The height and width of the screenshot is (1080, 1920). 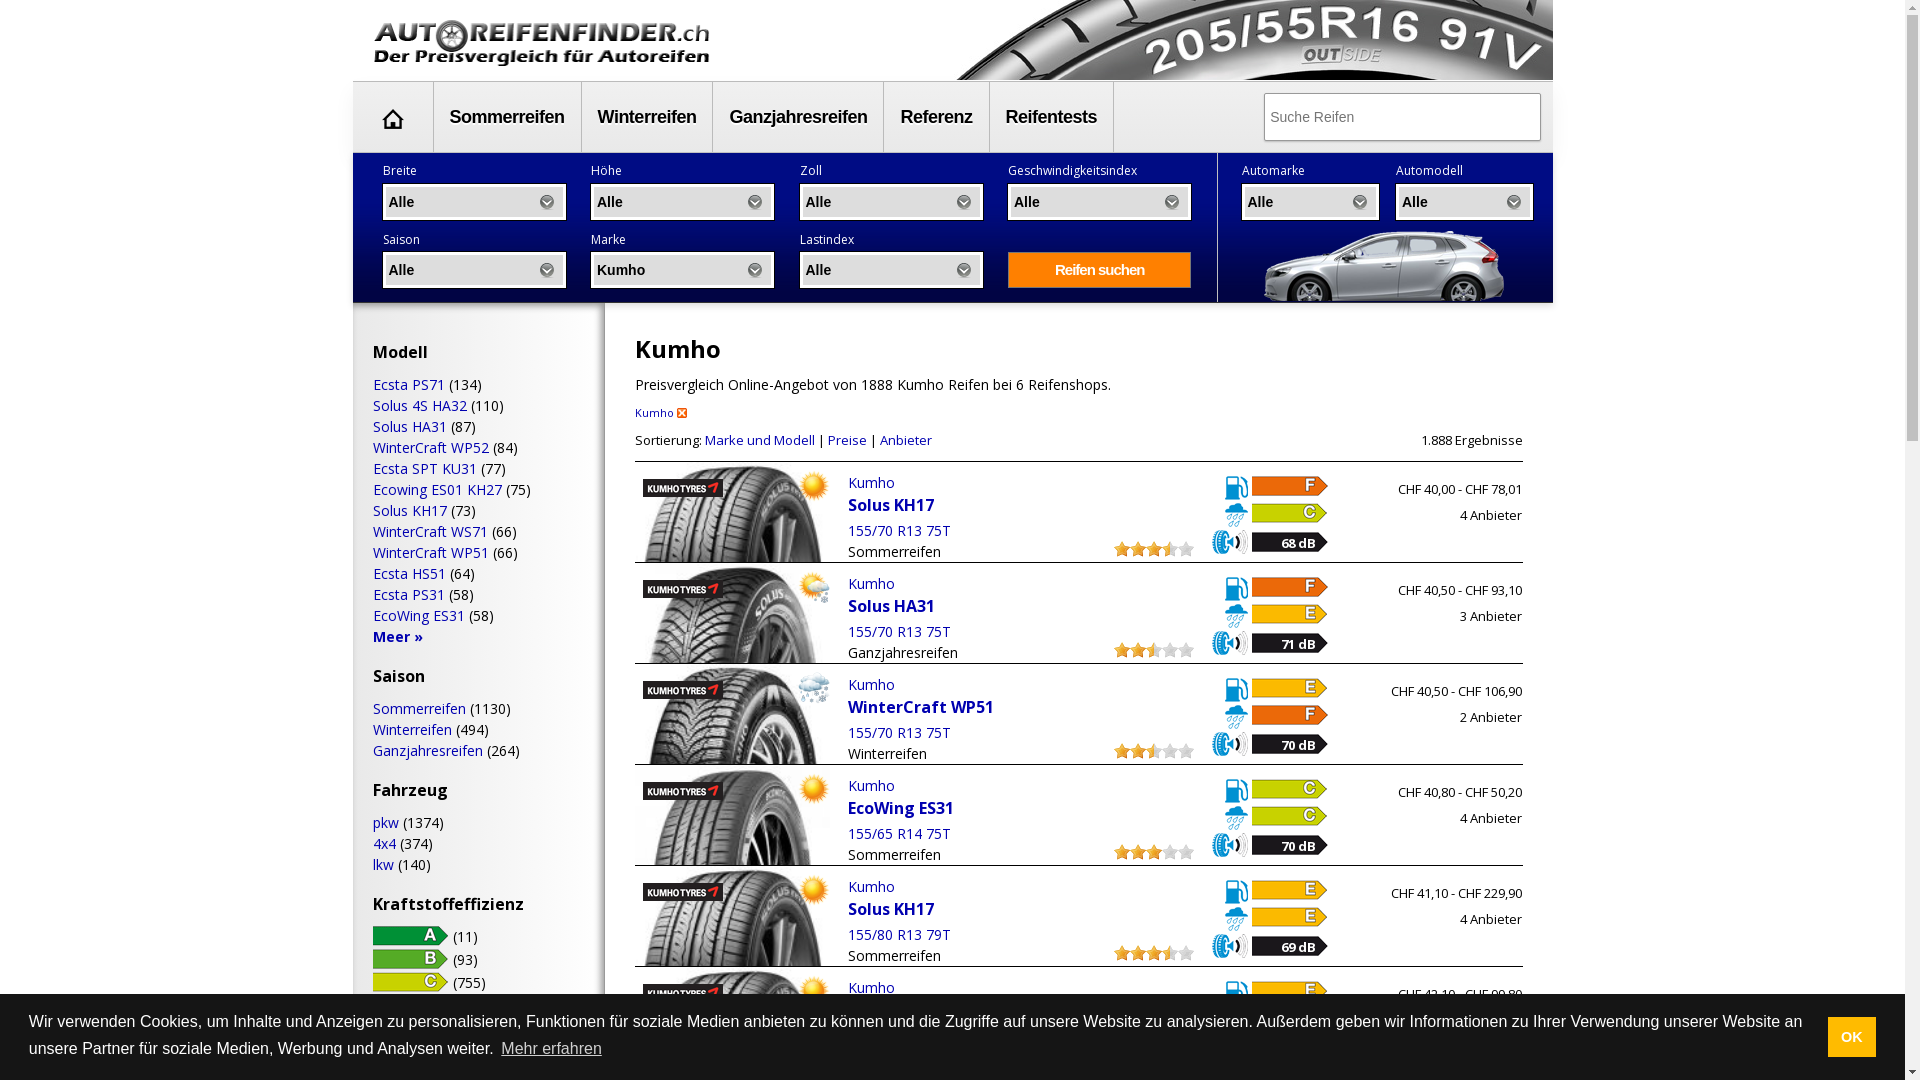 What do you see at coordinates (427, 750) in the screenshot?
I see `Ganzjahresreifen` at bounding box center [427, 750].